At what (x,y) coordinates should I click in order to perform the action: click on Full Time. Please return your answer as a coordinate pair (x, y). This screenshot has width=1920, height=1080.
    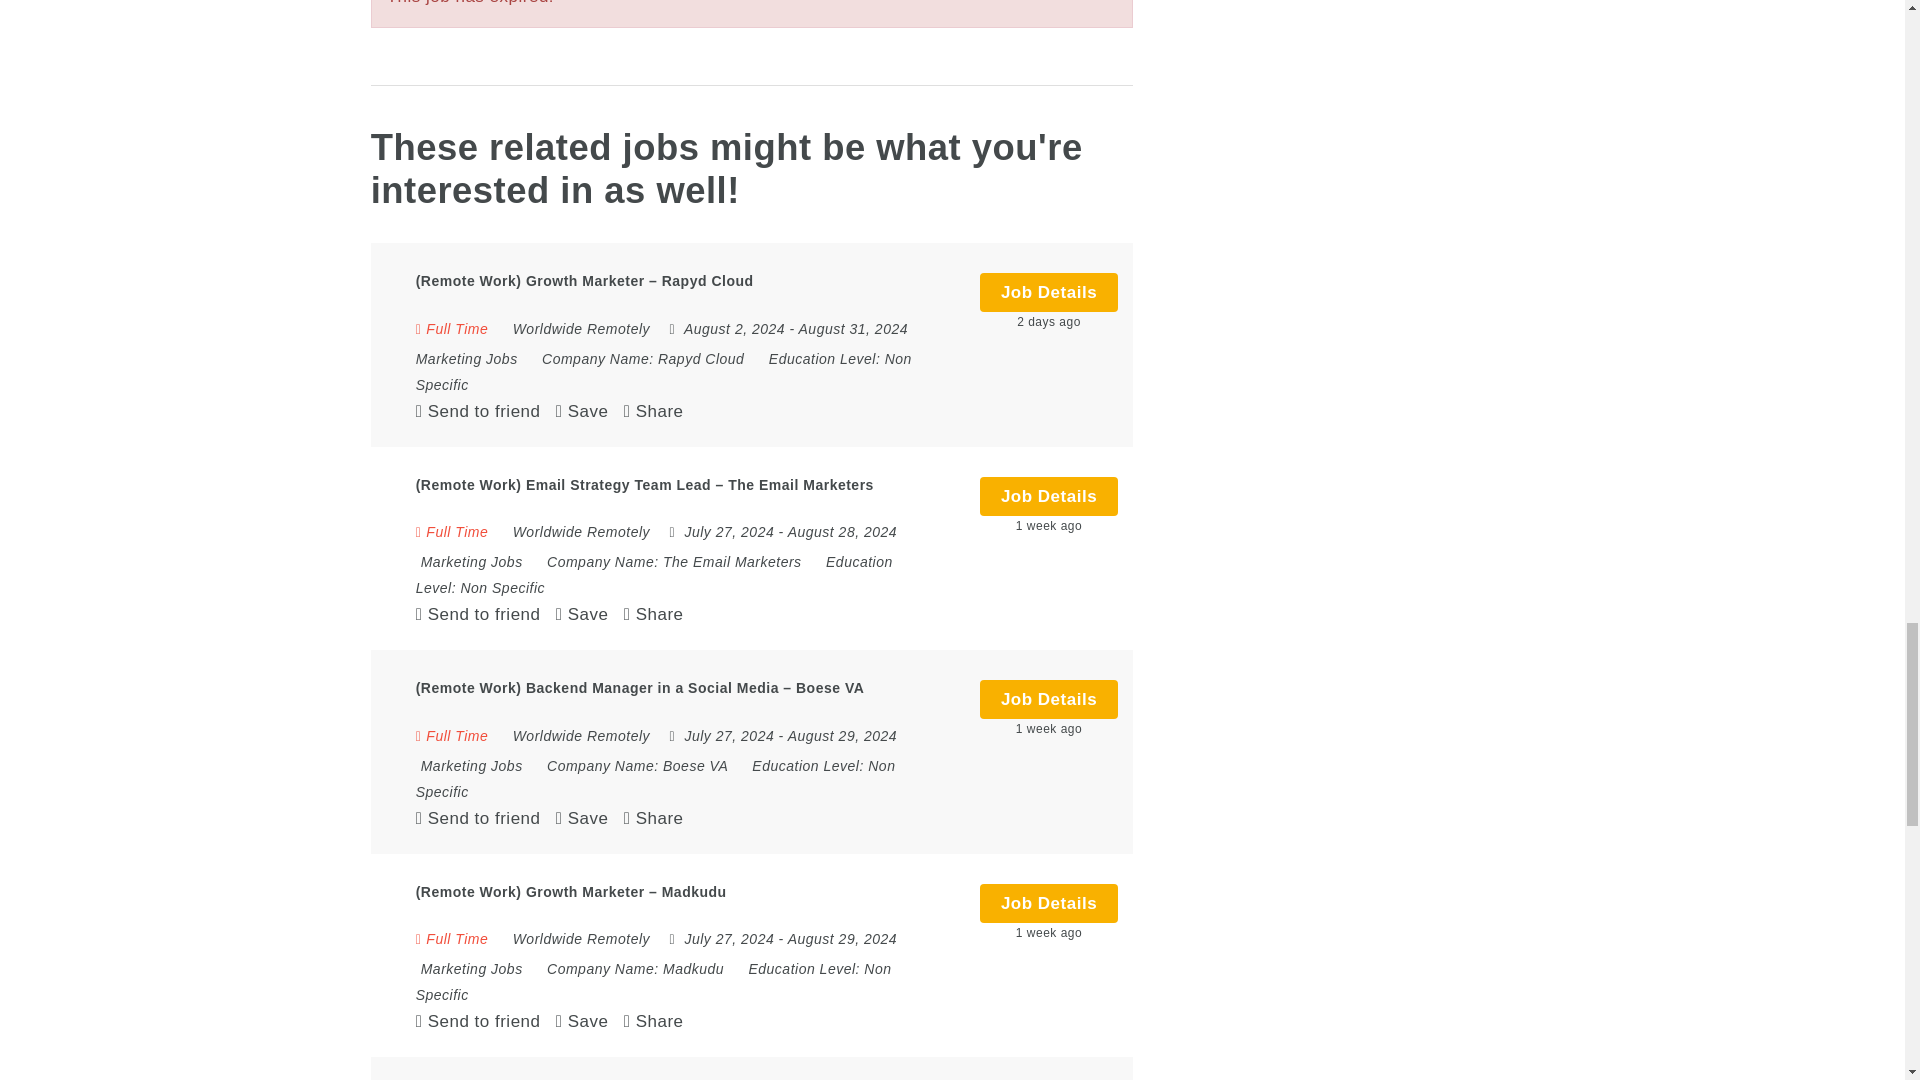
    Looking at the image, I should click on (452, 328).